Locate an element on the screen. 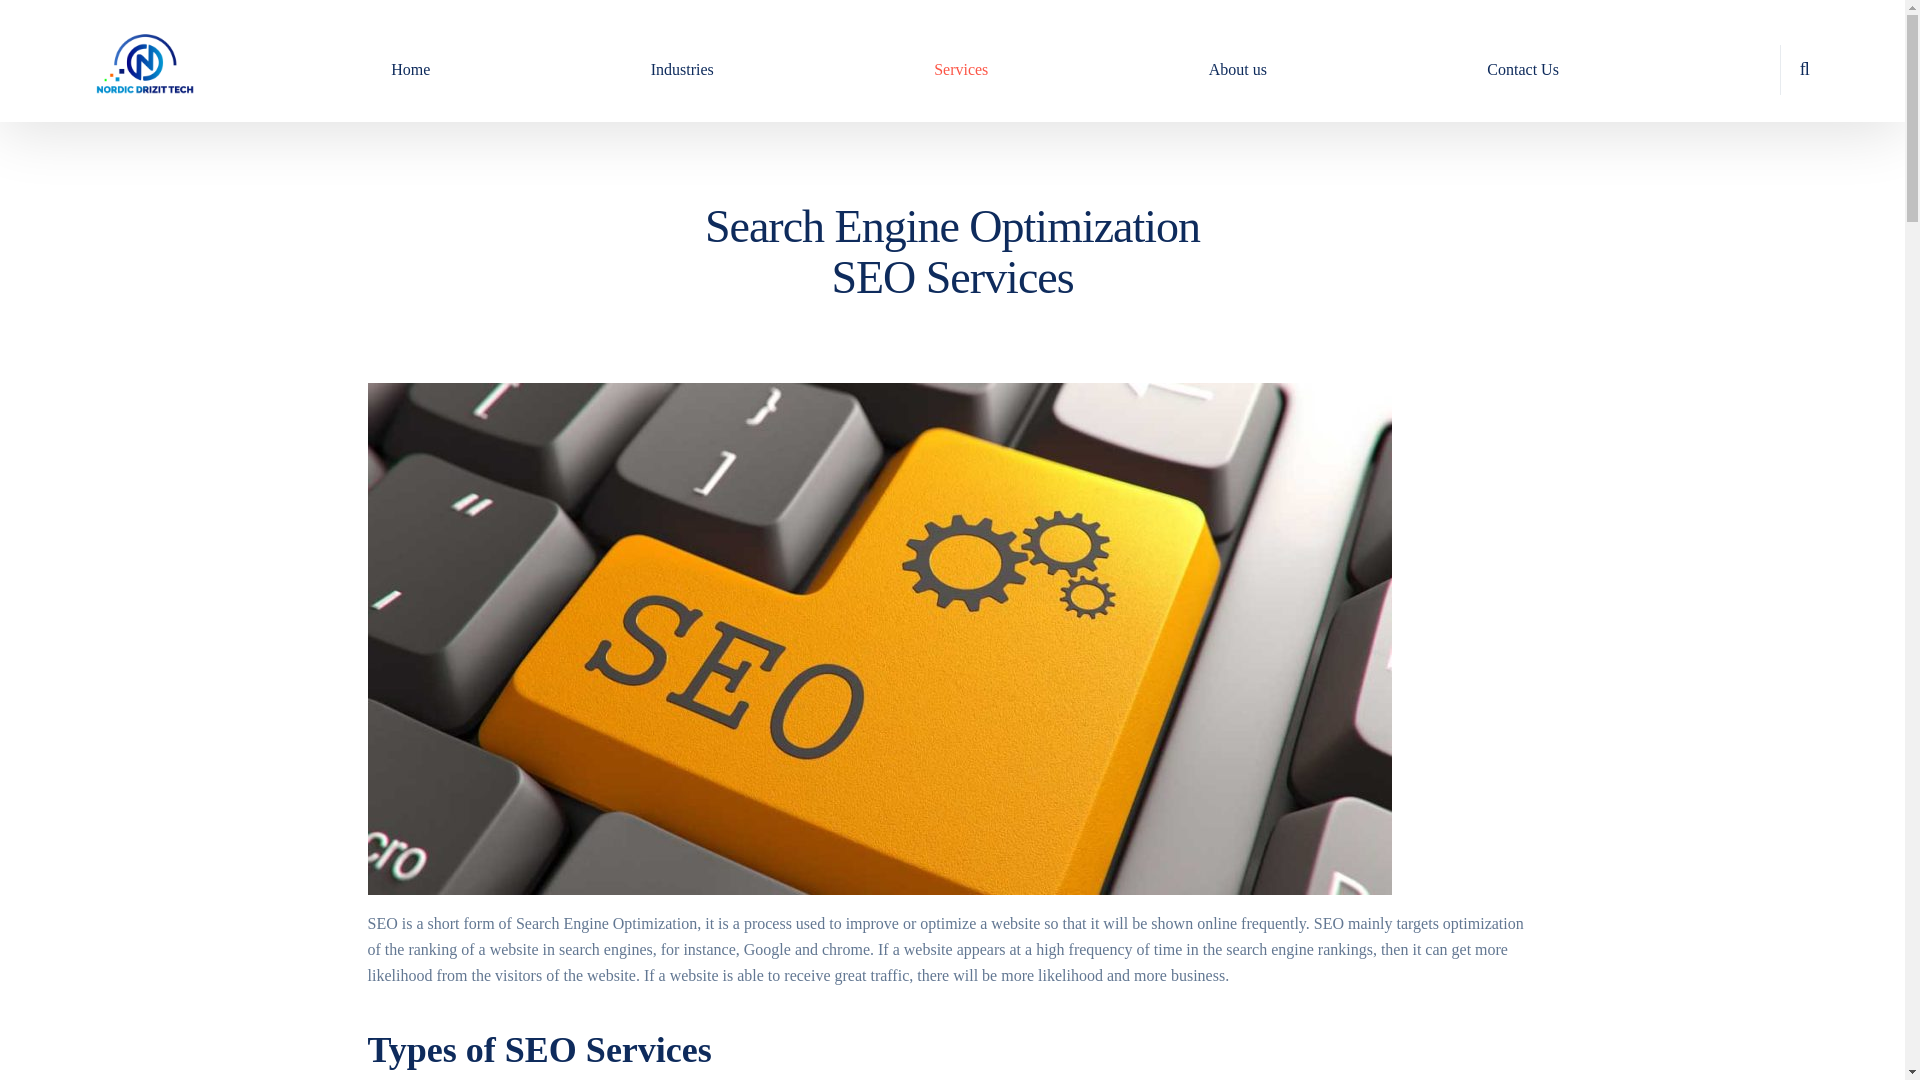 The height and width of the screenshot is (1080, 1920). Contact Us is located at coordinates (1522, 69).